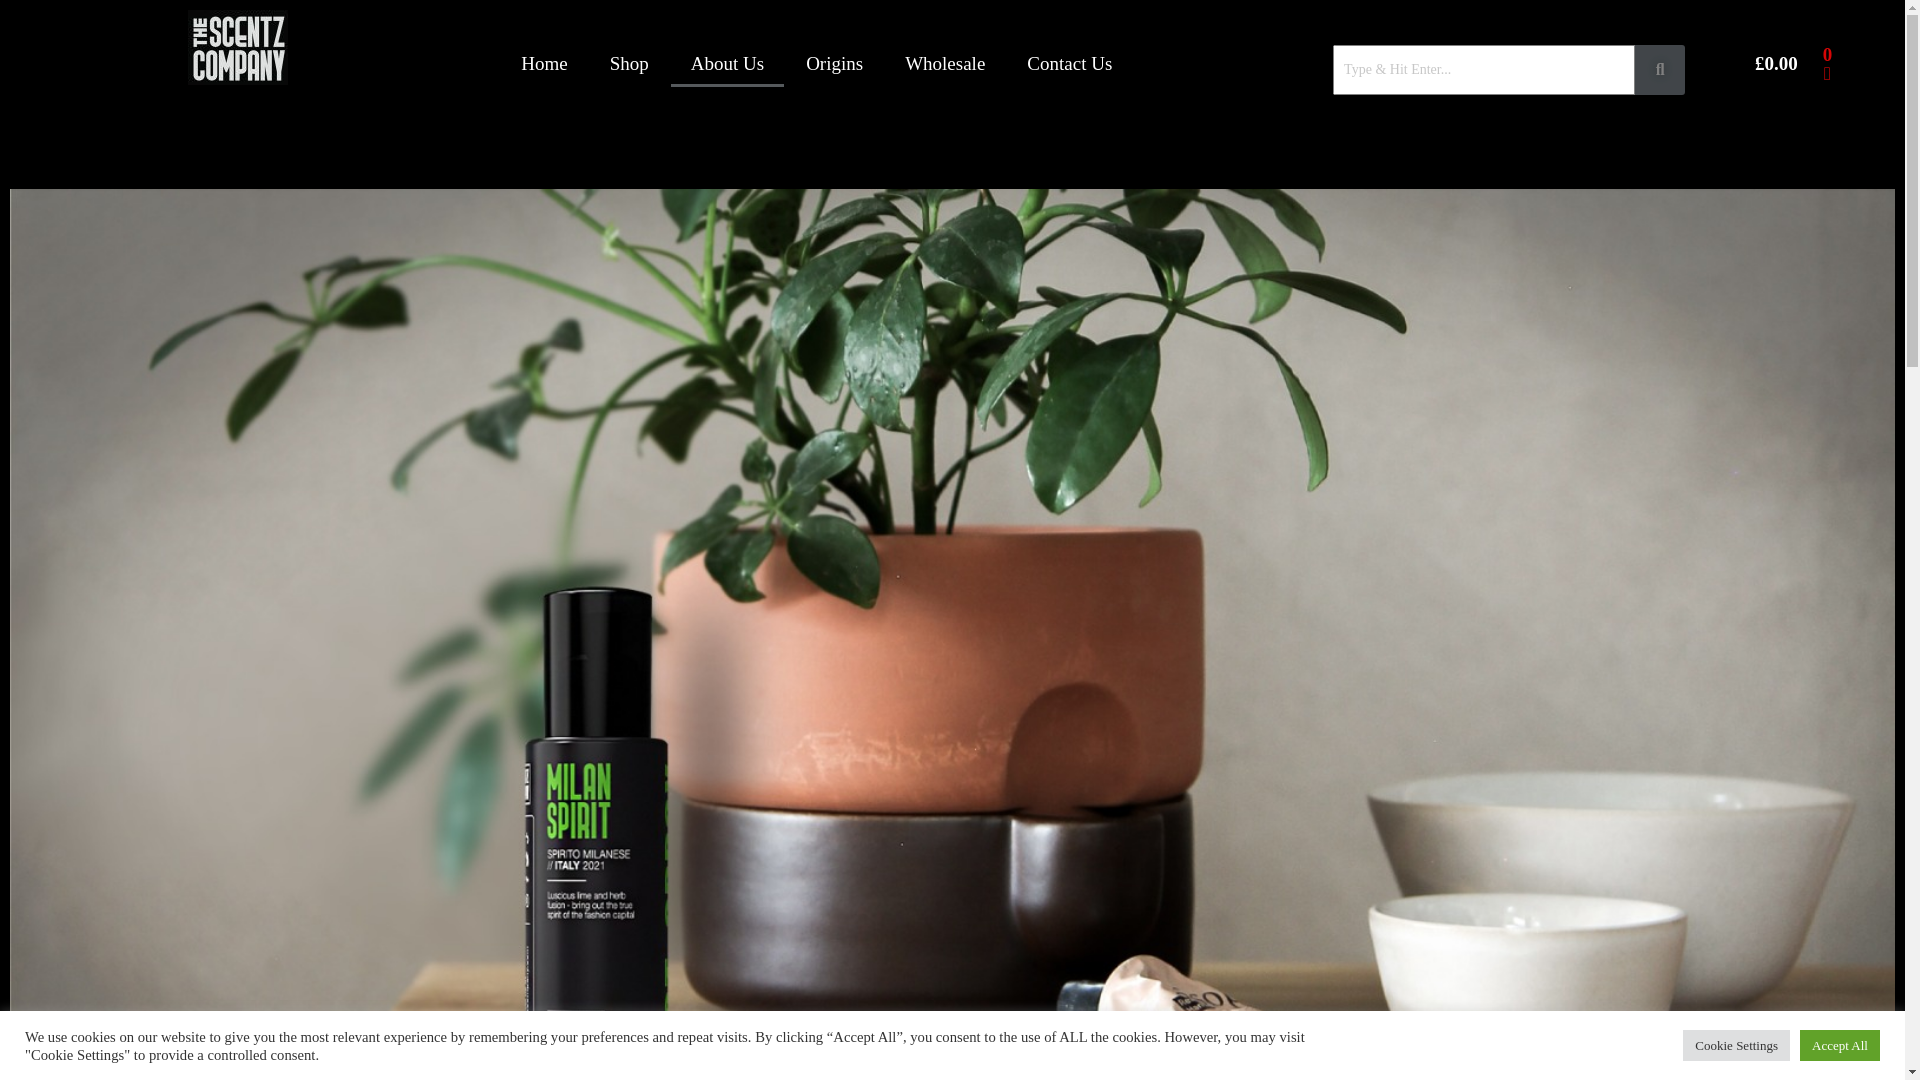  I want to click on Shop, so click(628, 64).